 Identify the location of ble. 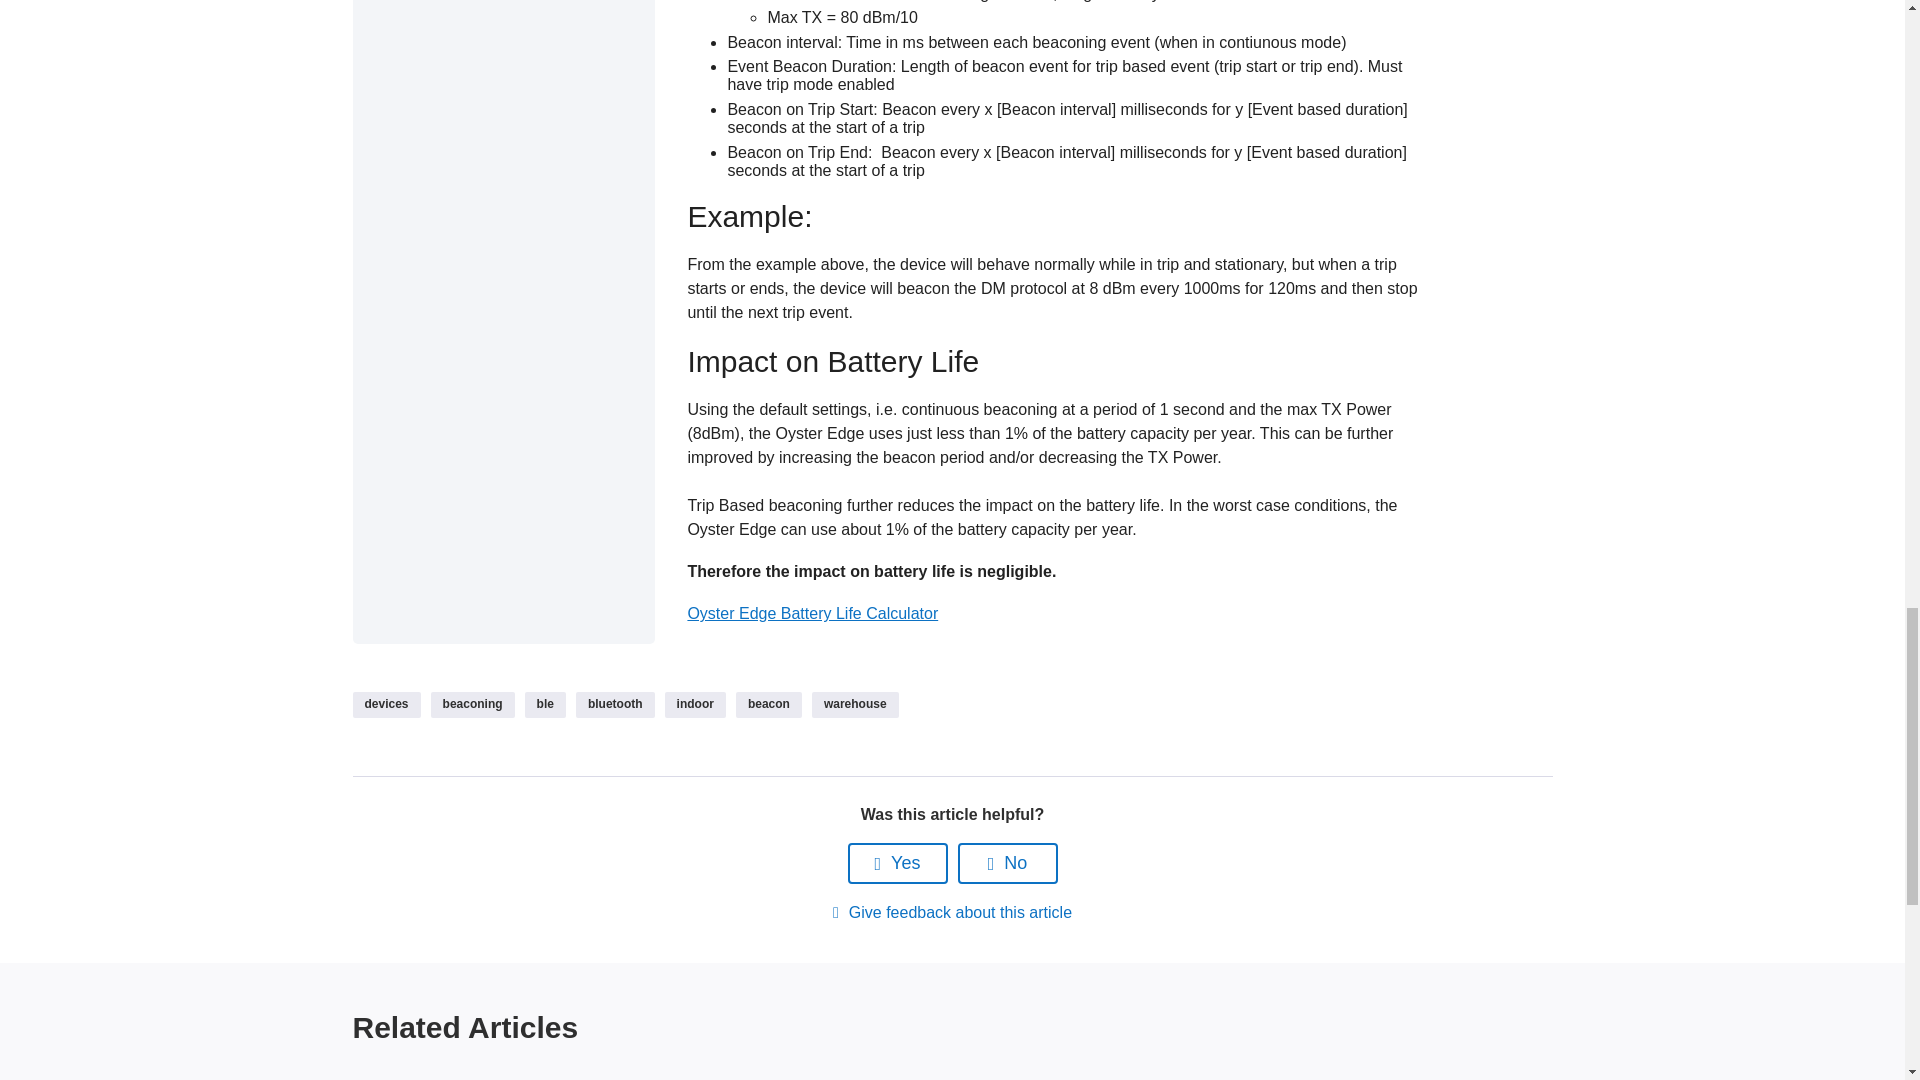
(545, 705).